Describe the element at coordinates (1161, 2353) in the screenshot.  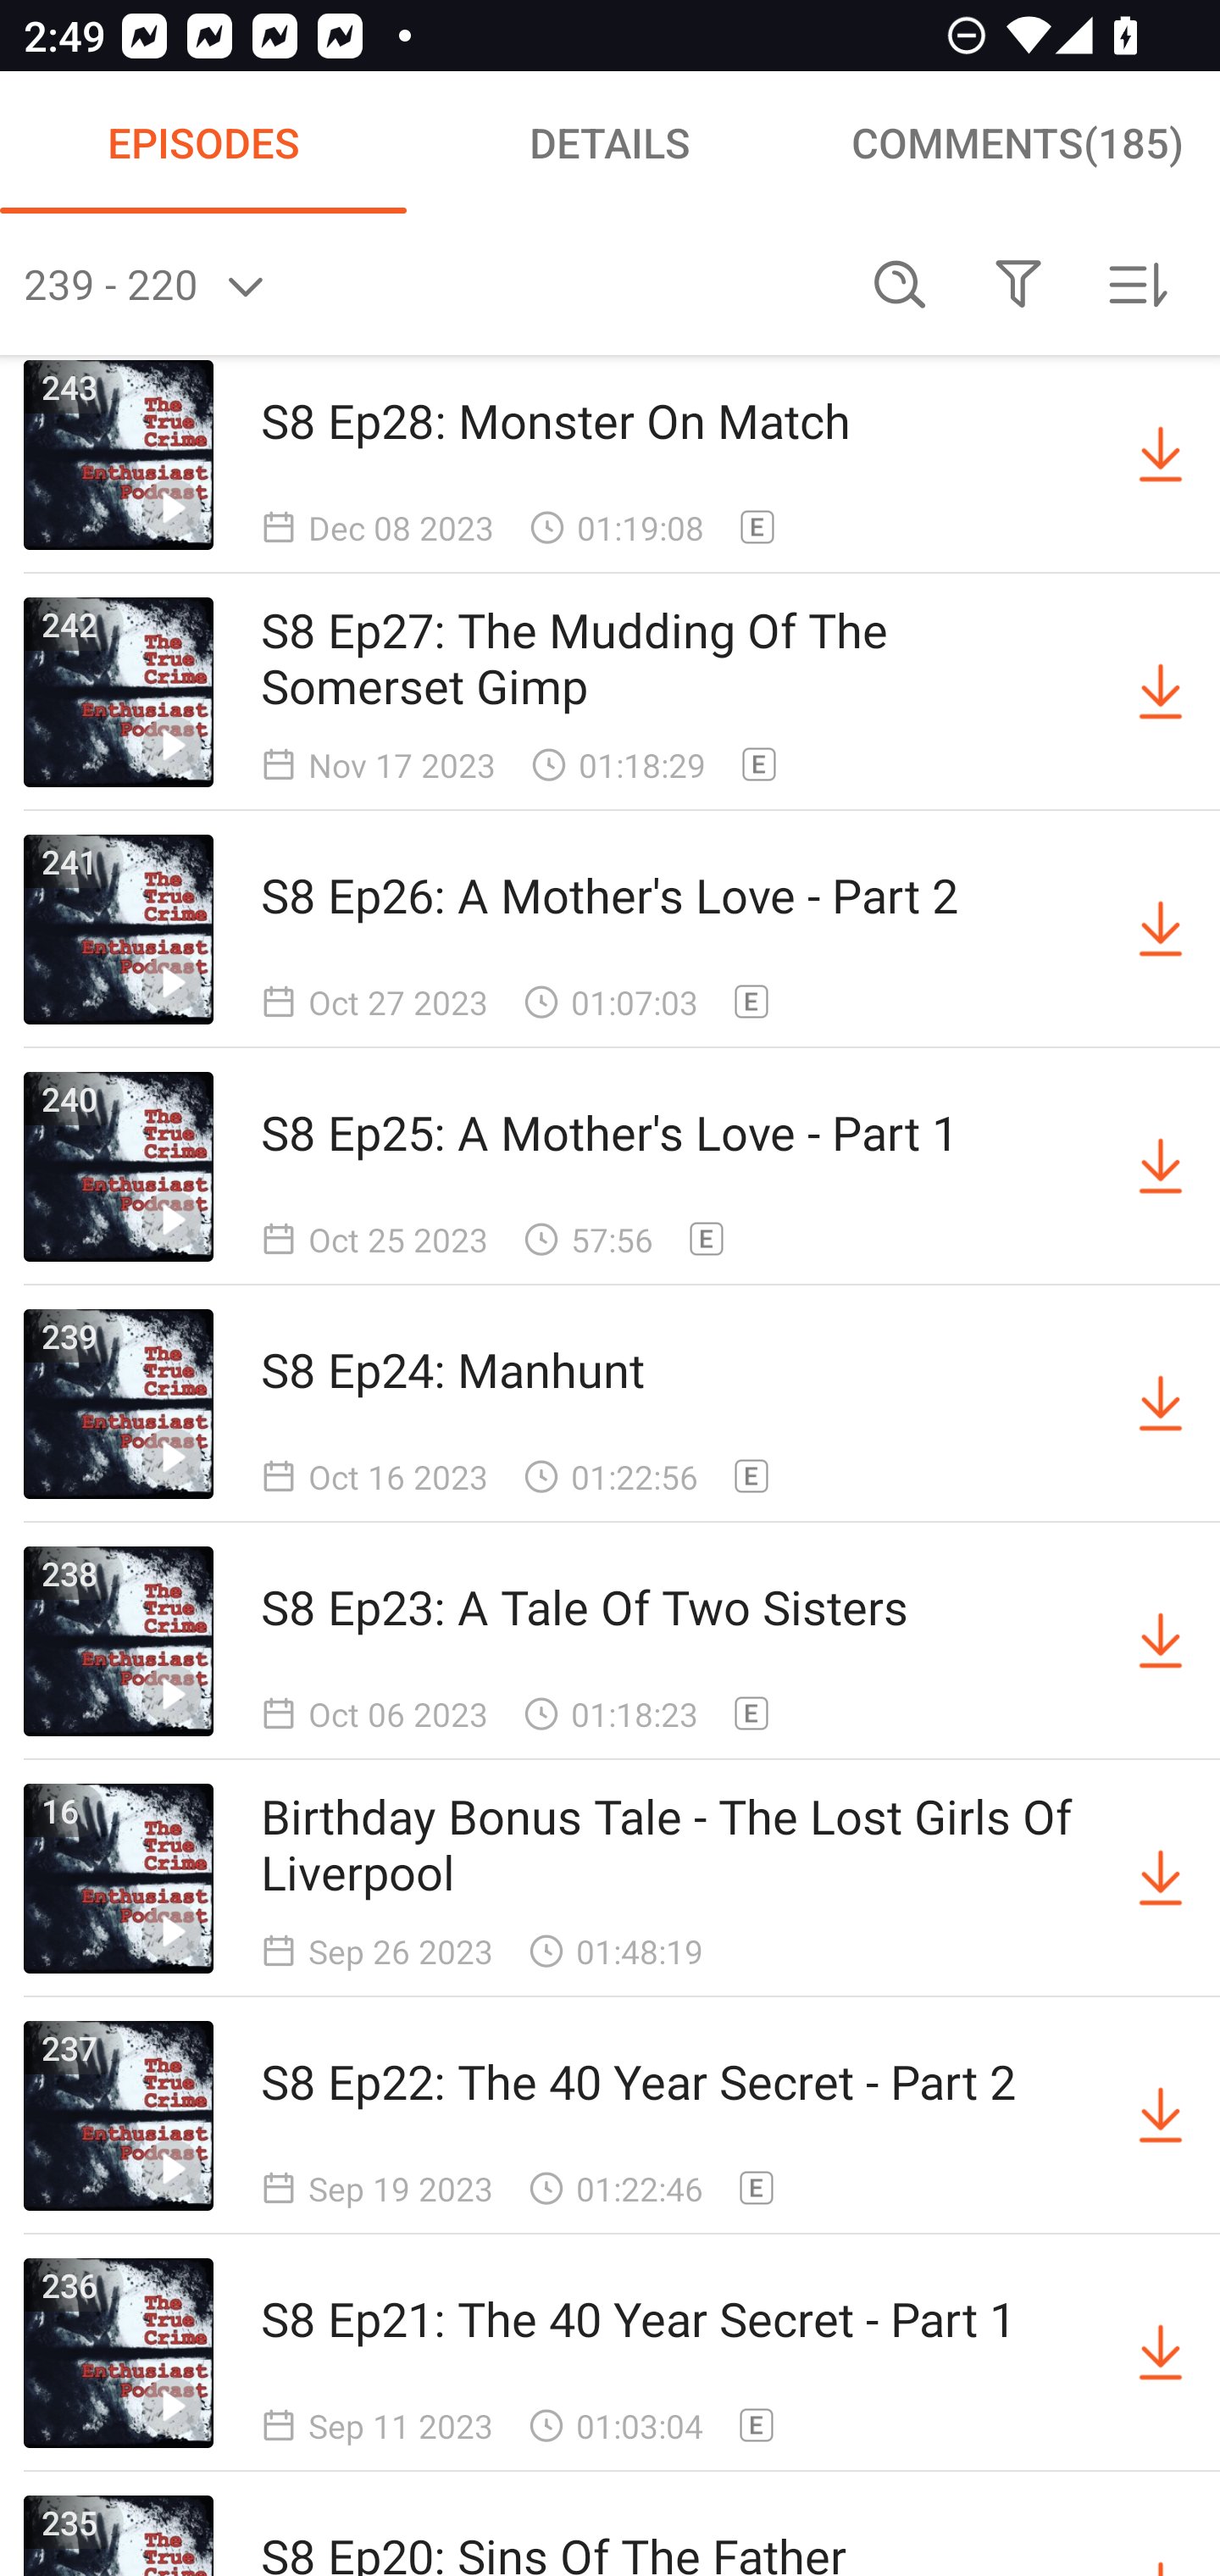
I see `Download` at that location.